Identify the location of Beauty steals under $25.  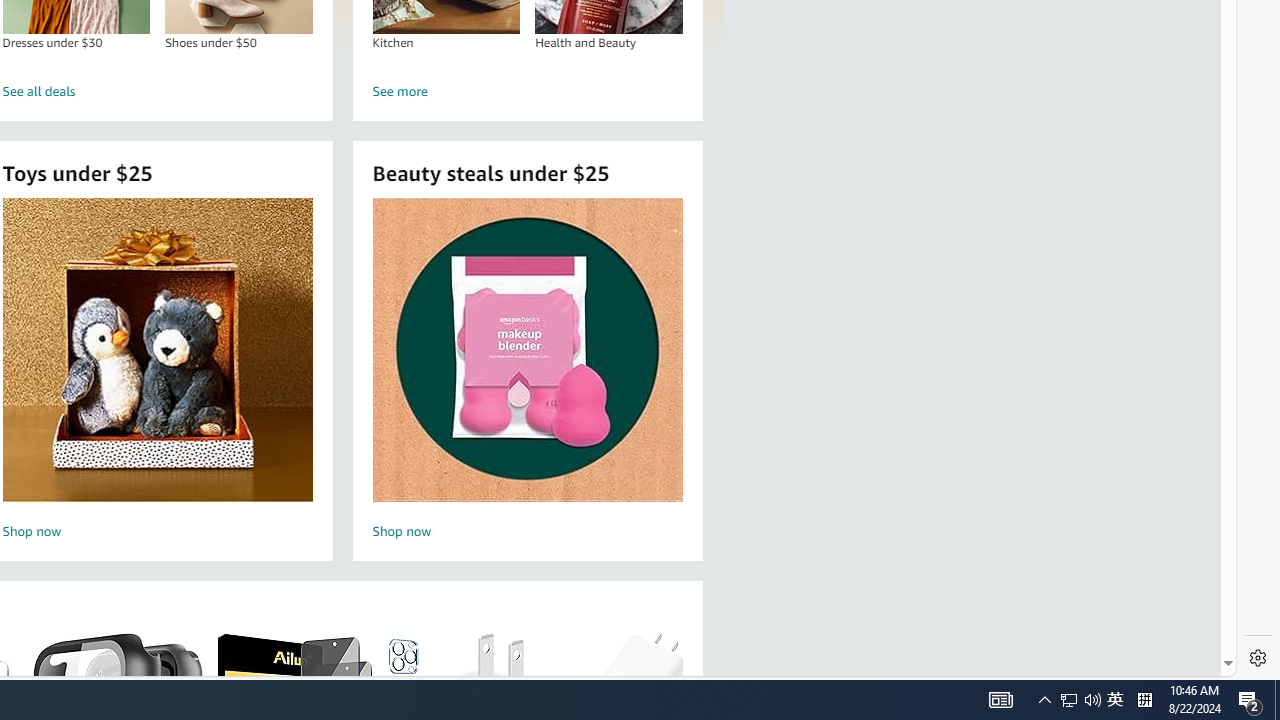
(526, 350).